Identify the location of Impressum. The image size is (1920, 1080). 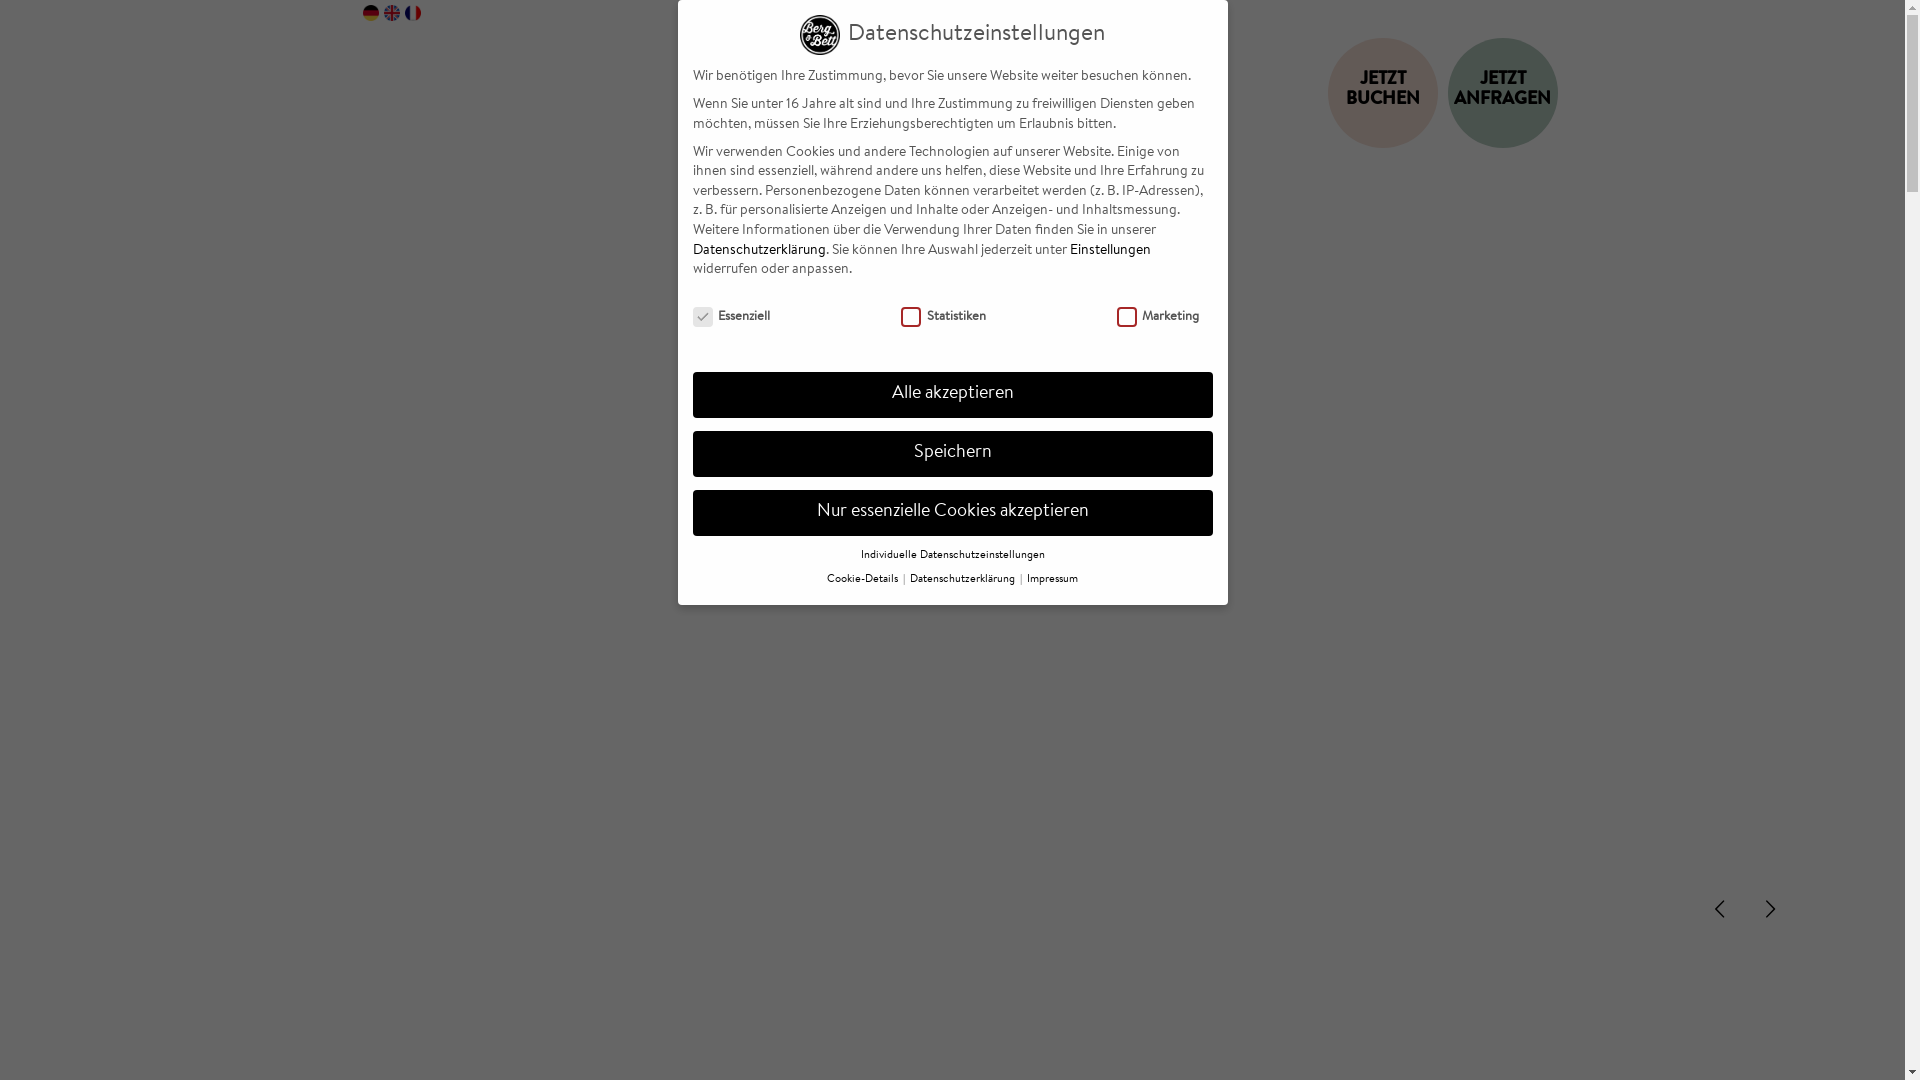
(1052, 580).